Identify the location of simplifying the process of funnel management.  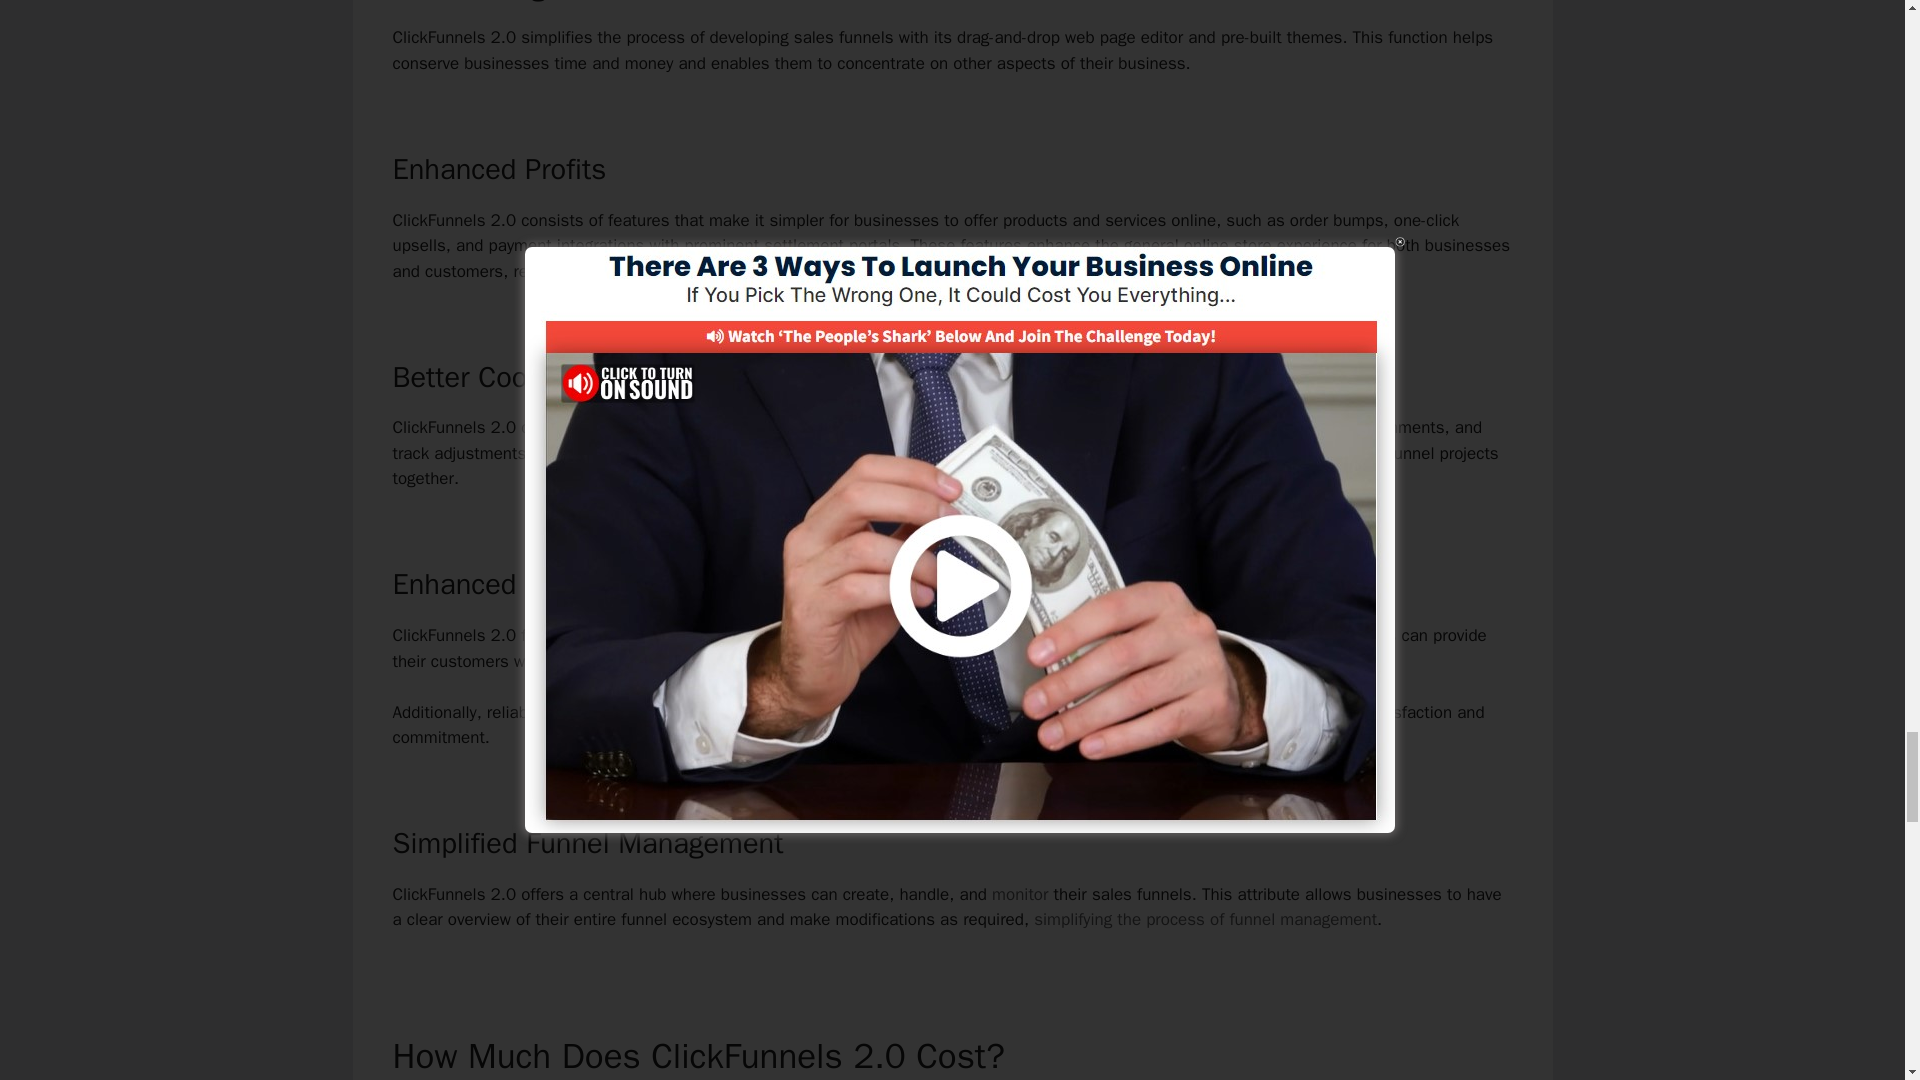
(1205, 919).